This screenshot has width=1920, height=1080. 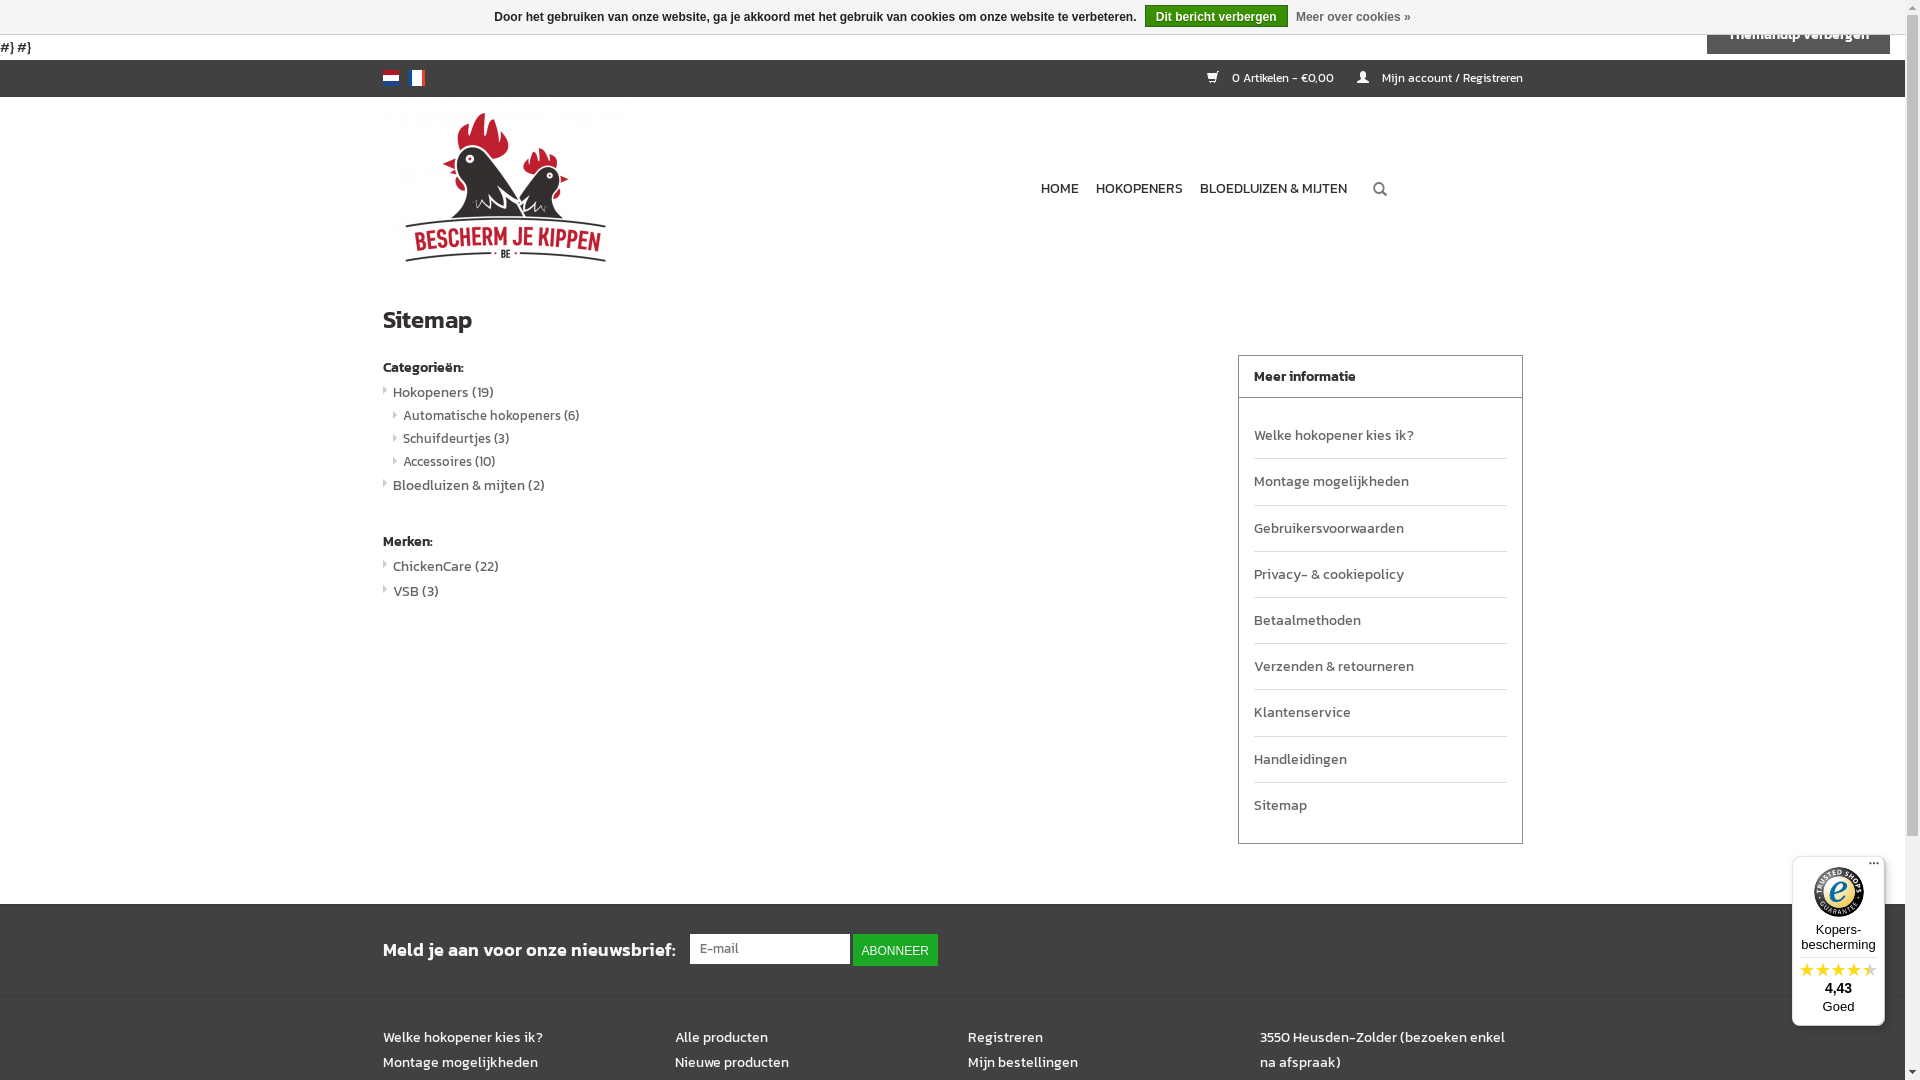 What do you see at coordinates (572, 188) in the screenshot?
I see `Bescherm je kippen tegen vos en marter` at bounding box center [572, 188].